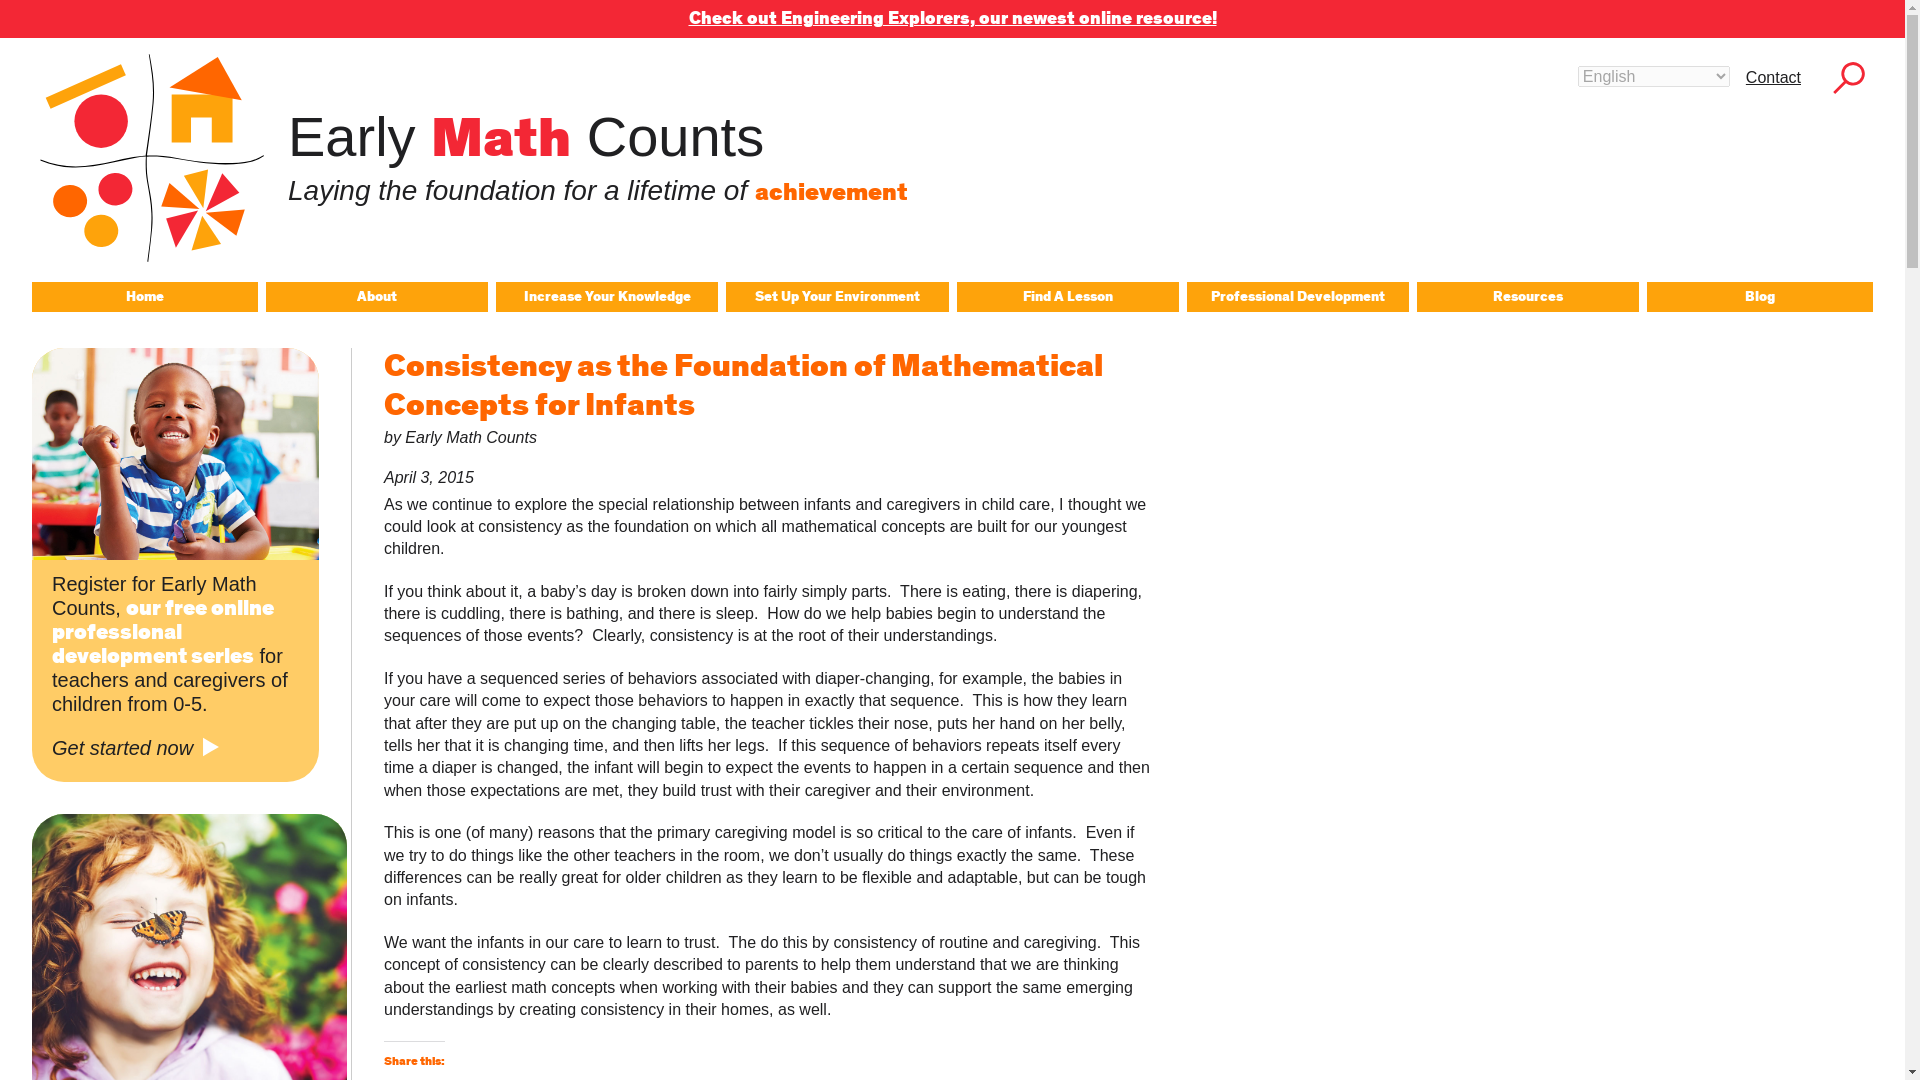 The height and width of the screenshot is (1080, 1920). I want to click on Increase Your Knowledge, so click(606, 296).